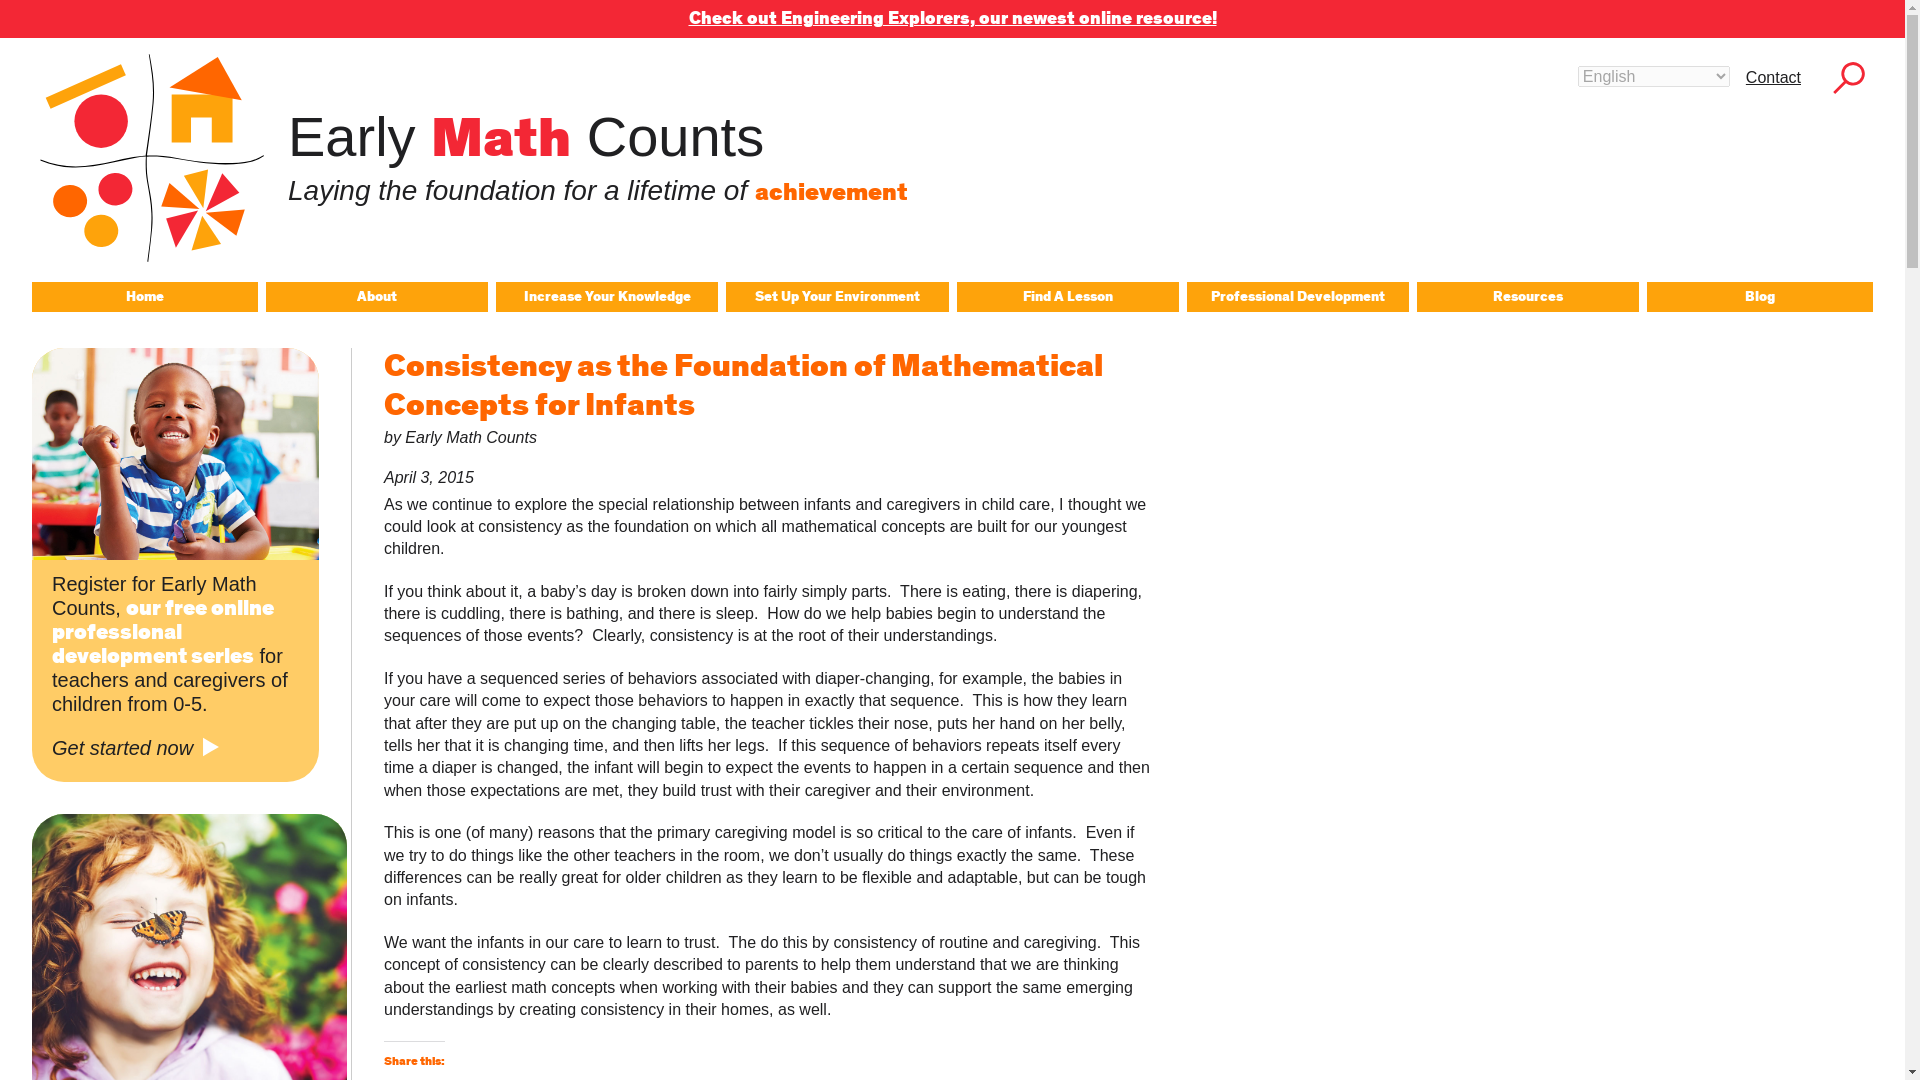 The height and width of the screenshot is (1080, 1920). I want to click on Increase Your Knowledge, so click(606, 296).